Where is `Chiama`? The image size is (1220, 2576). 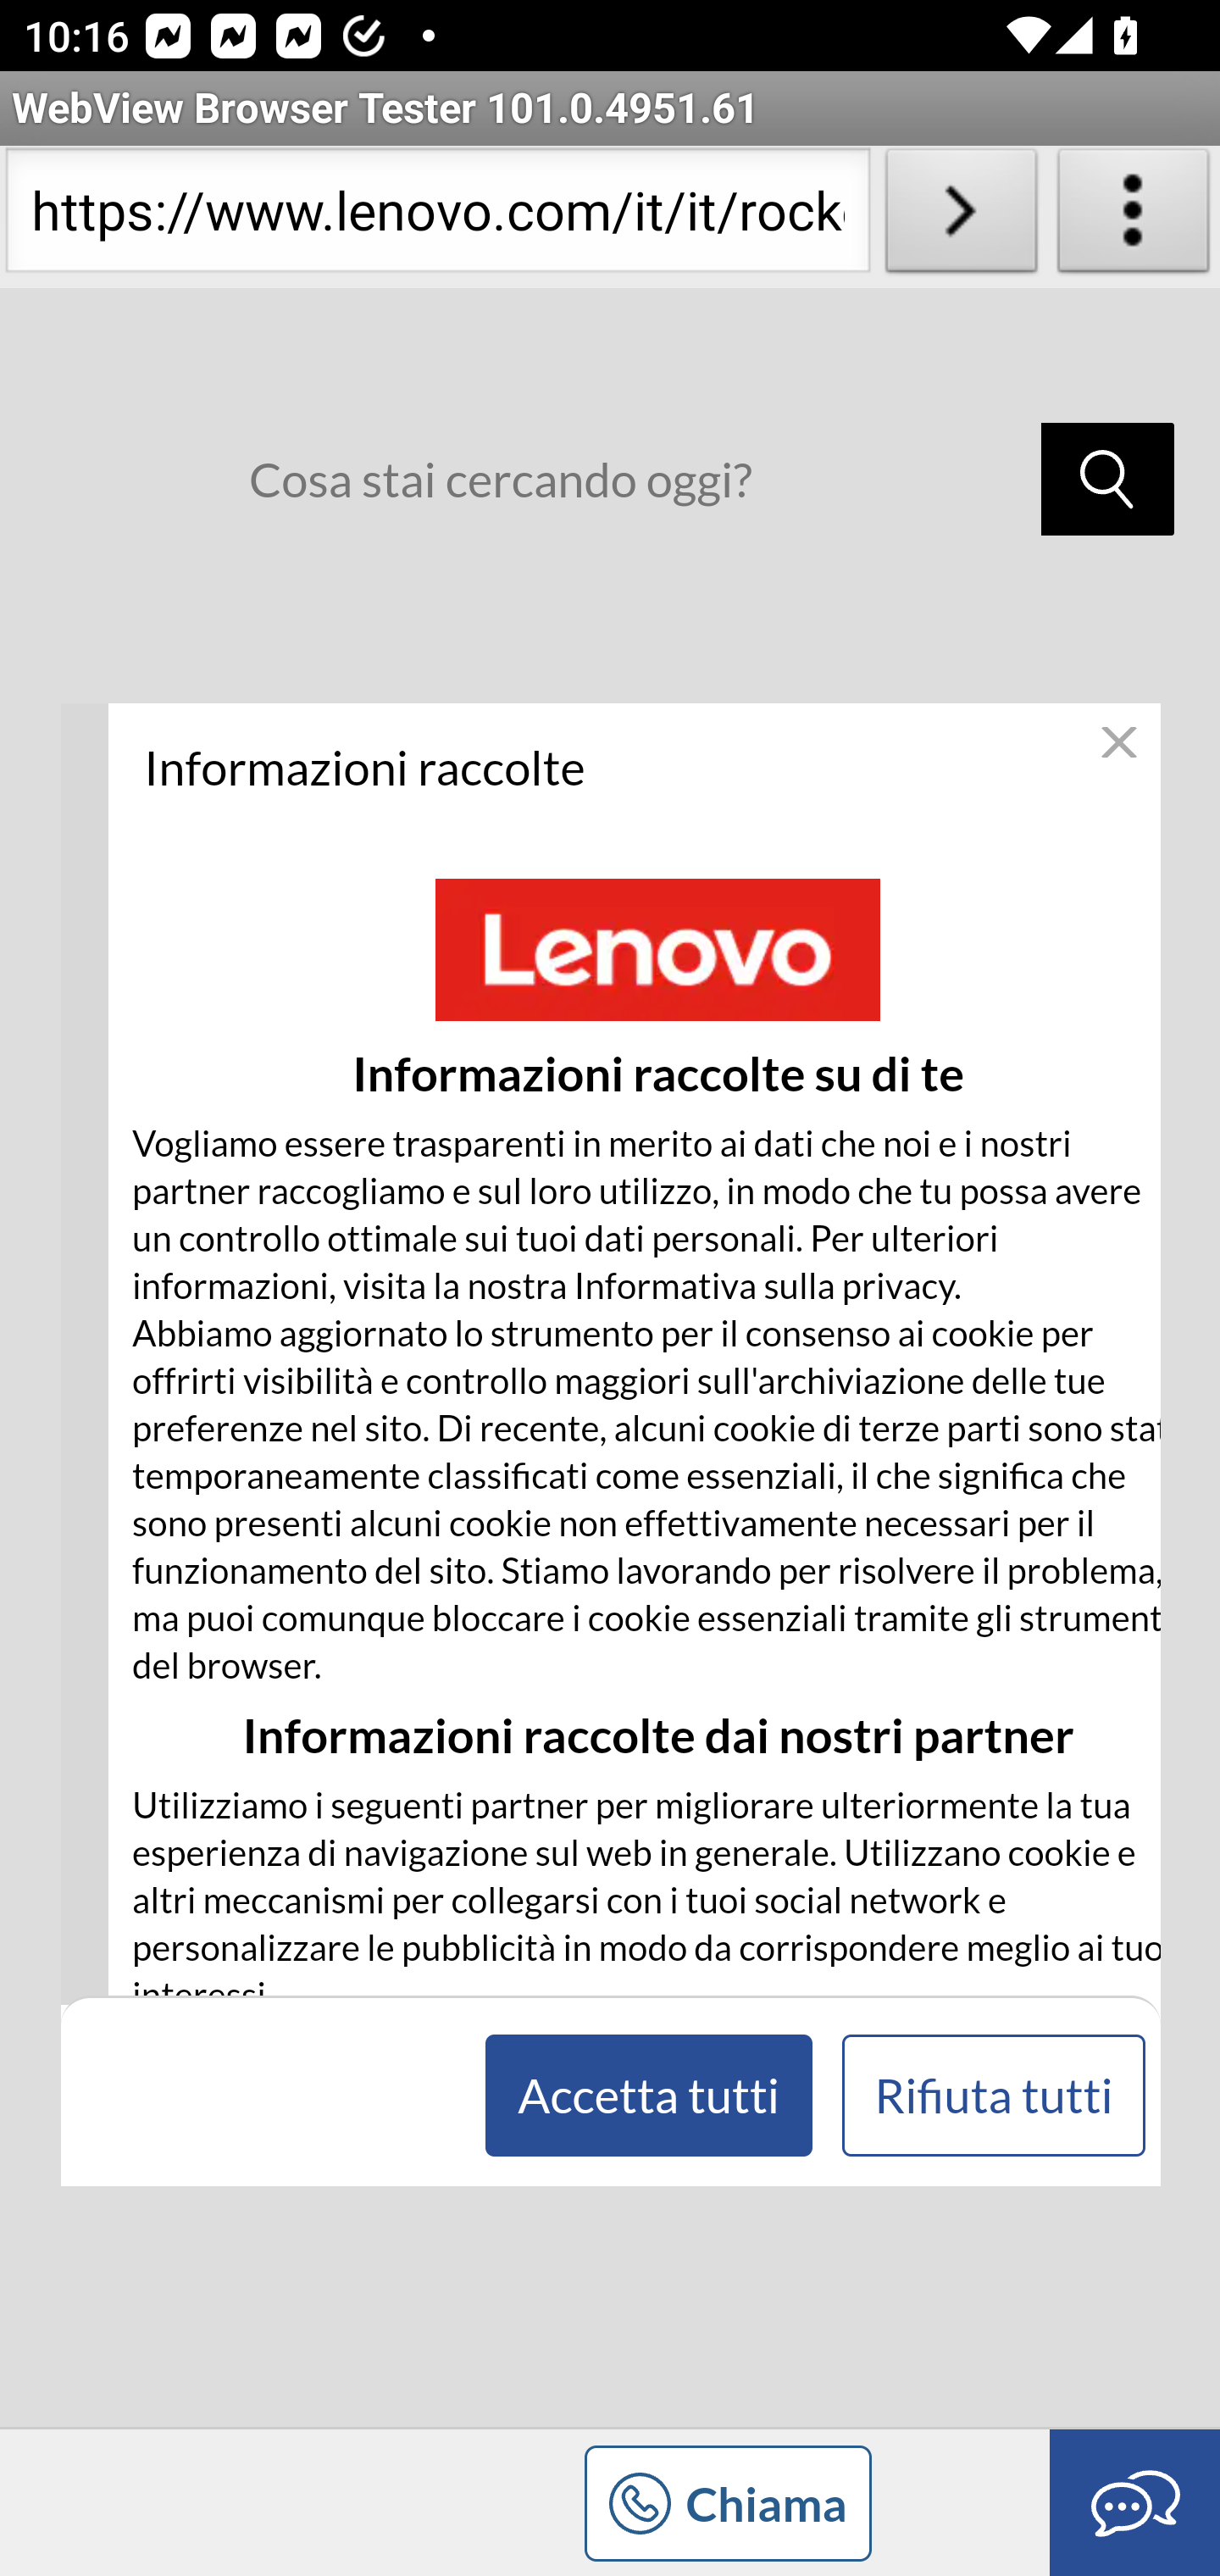 Chiama is located at coordinates (610, 2500).